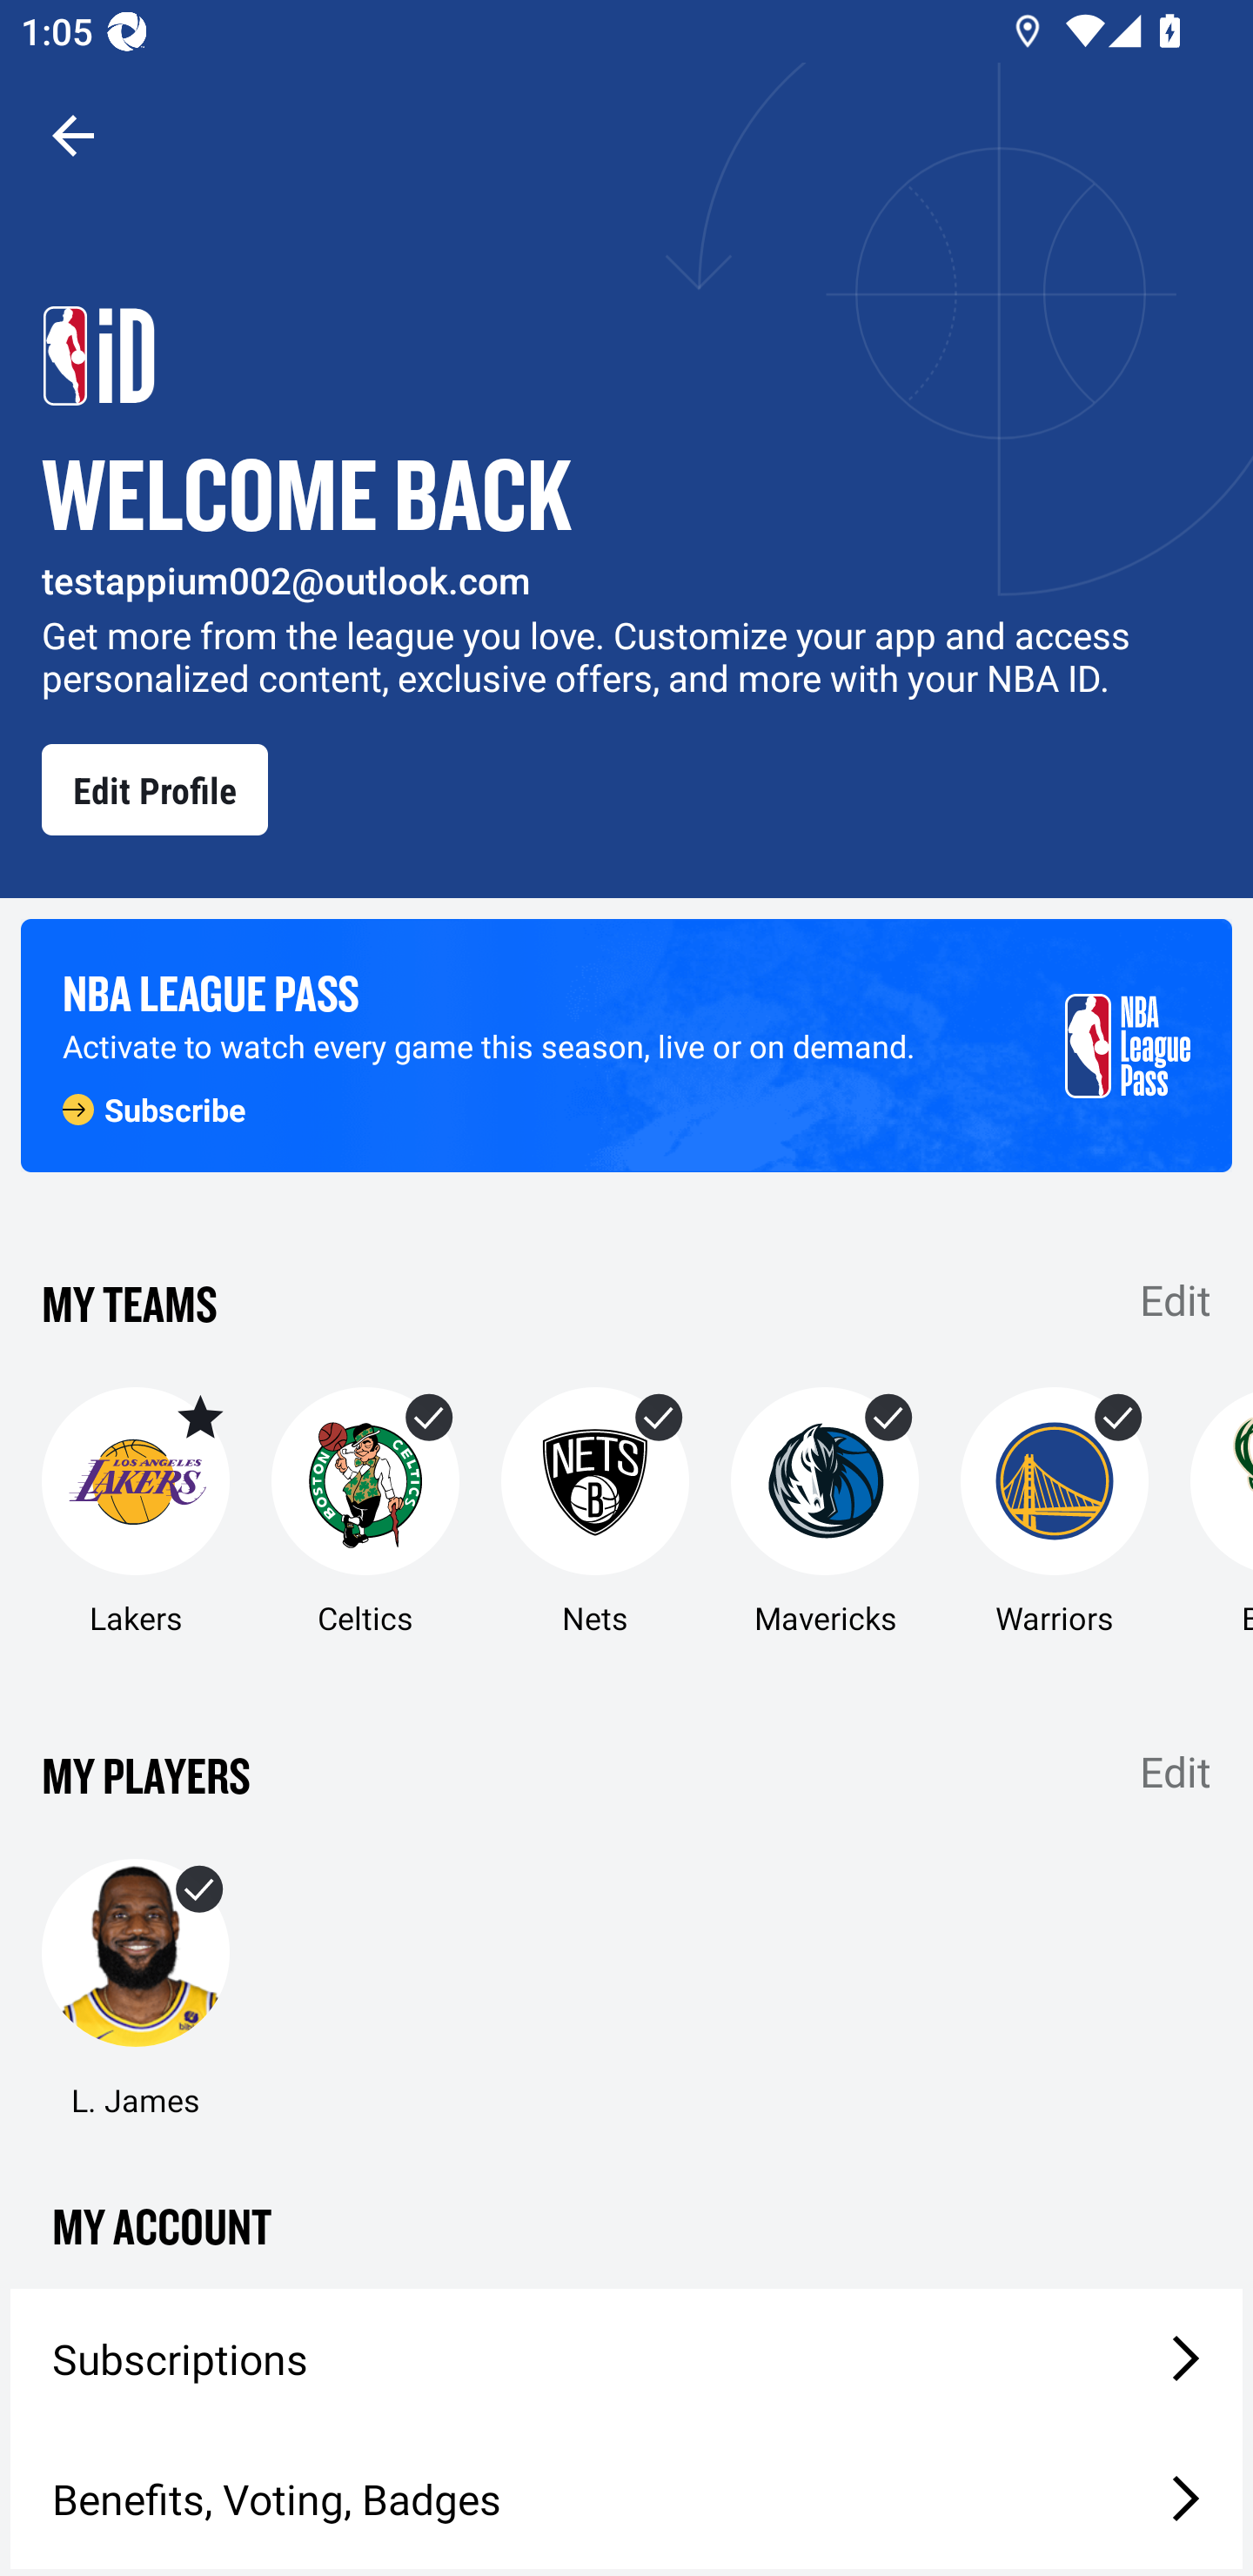  Describe the element at coordinates (155, 789) in the screenshot. I see `Edit Profile` at that location.